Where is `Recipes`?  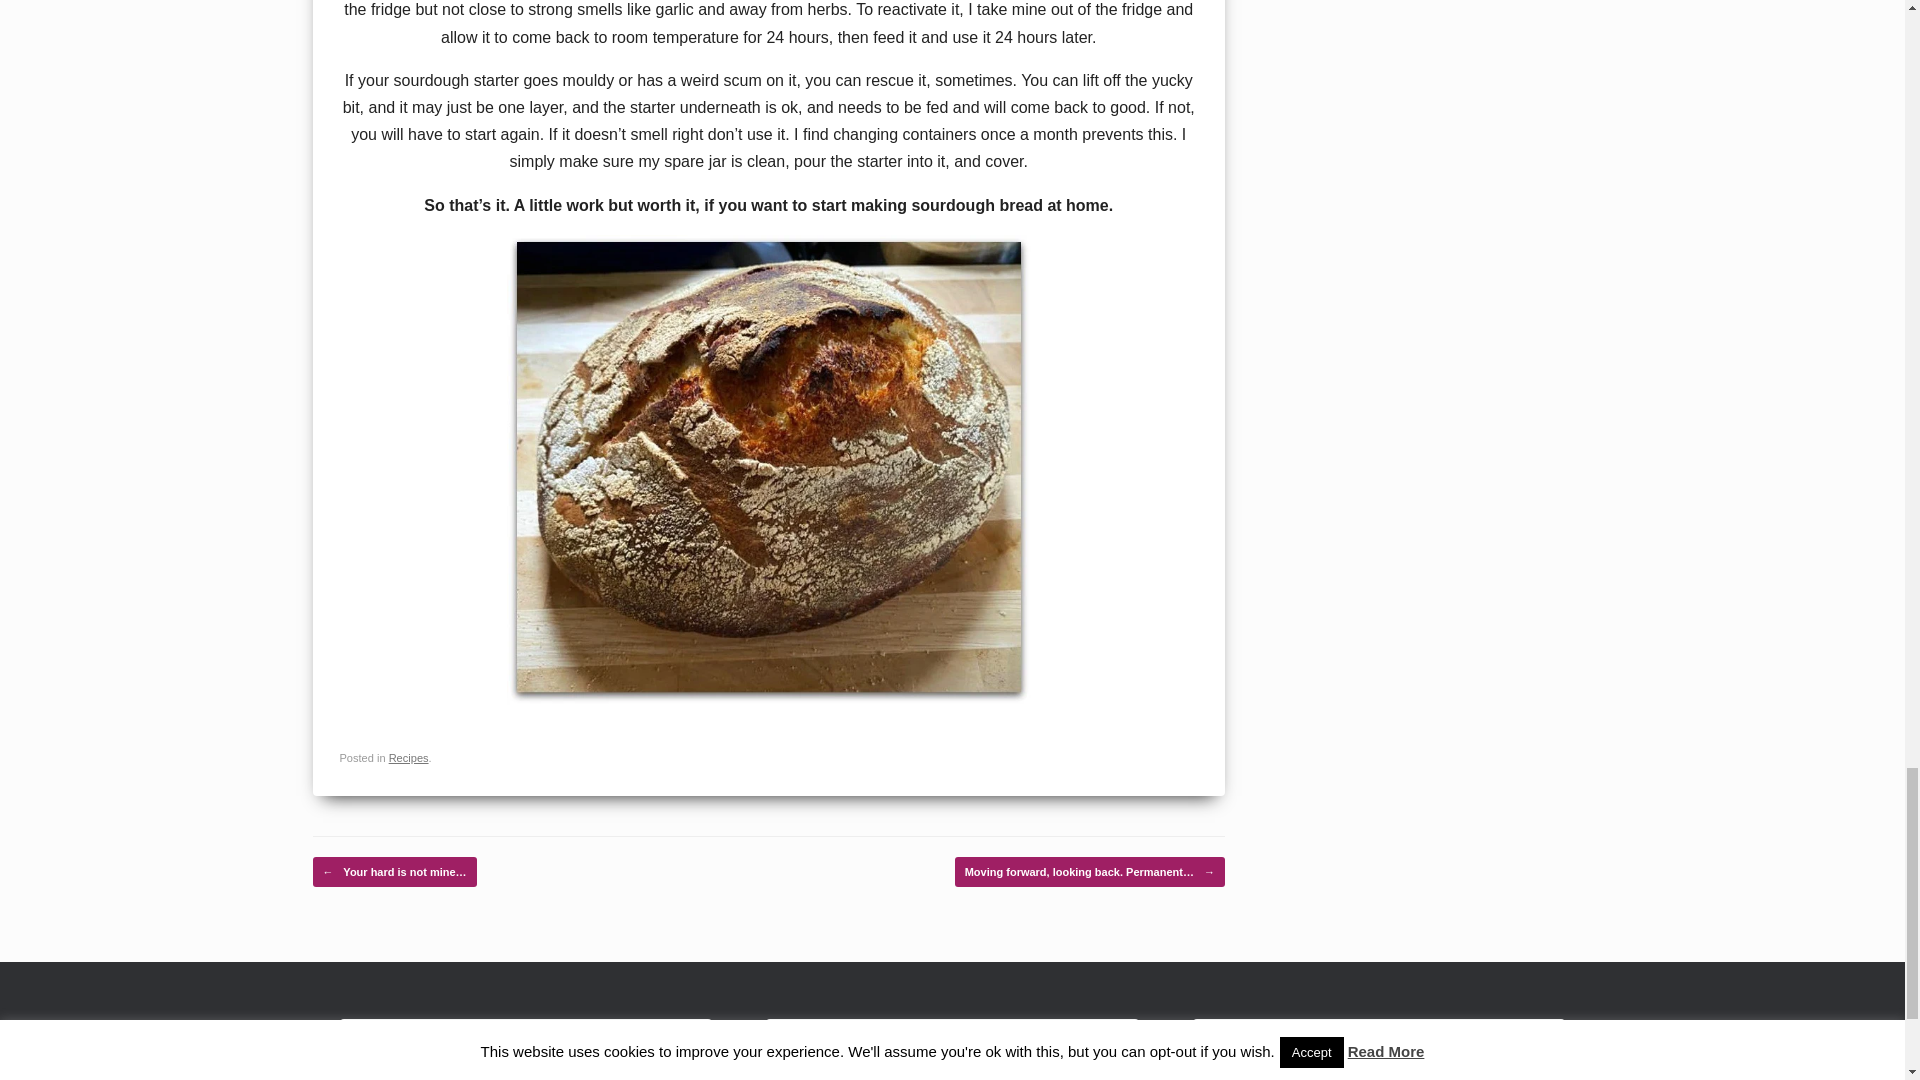
Recipes is located at coordinates (408, 757).